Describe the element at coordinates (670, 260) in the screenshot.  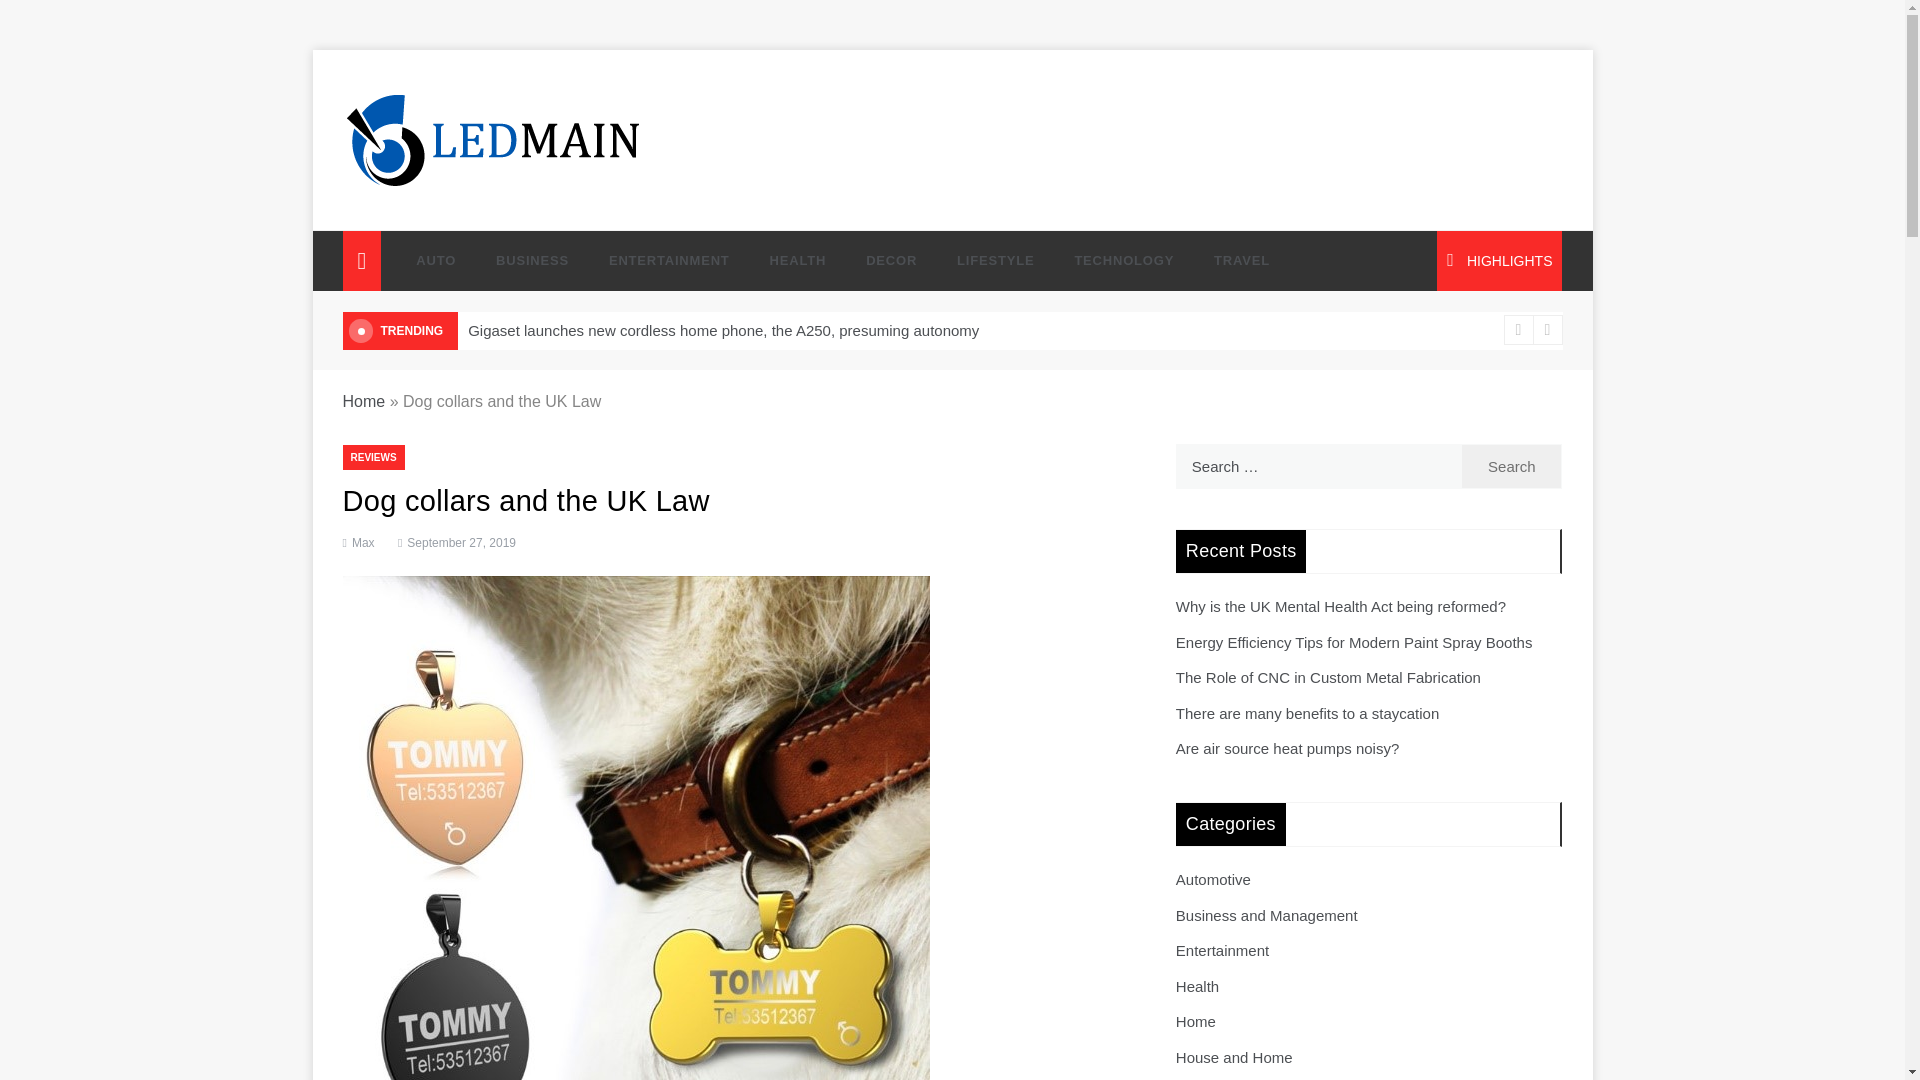
I see `ENTERTAINMENT` at that location.